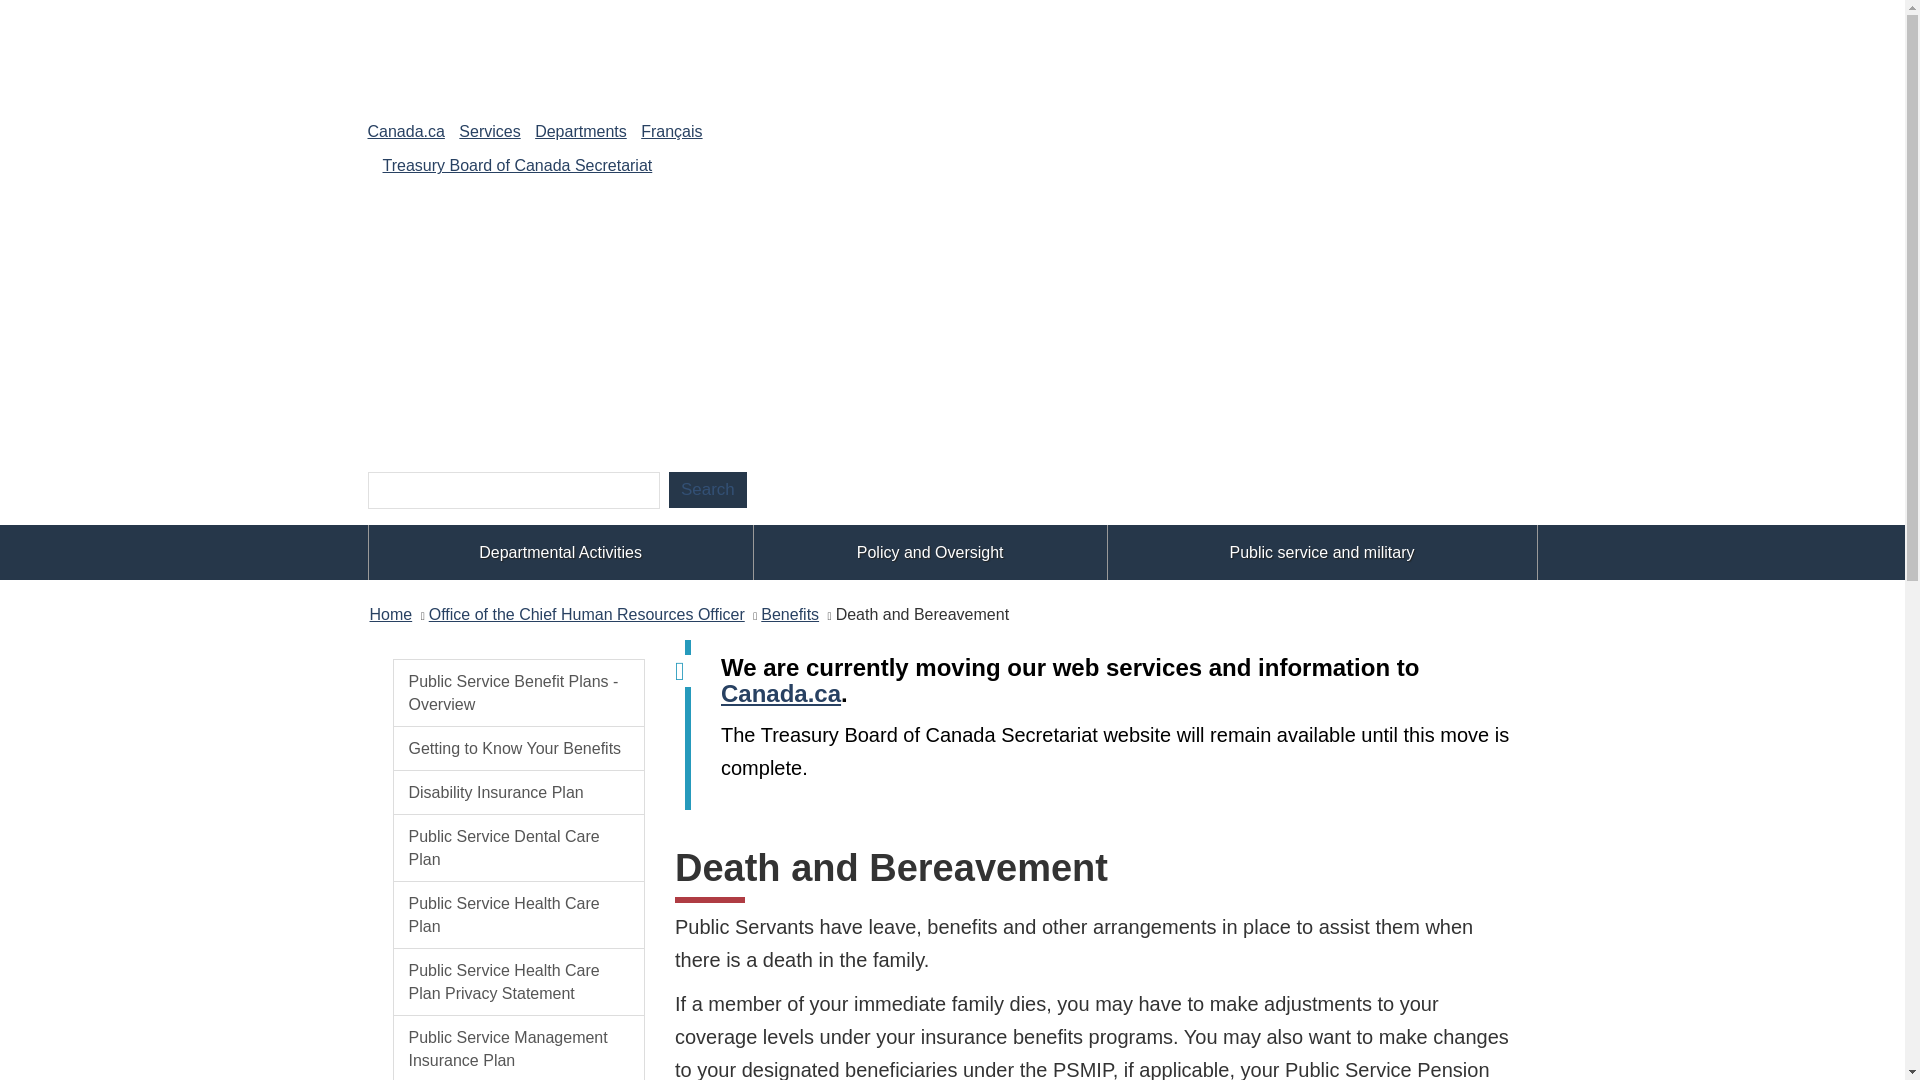  Describe the element at coordinates (518, 792) in the screenshot. I see `Disability Insurance Plan` at that location.